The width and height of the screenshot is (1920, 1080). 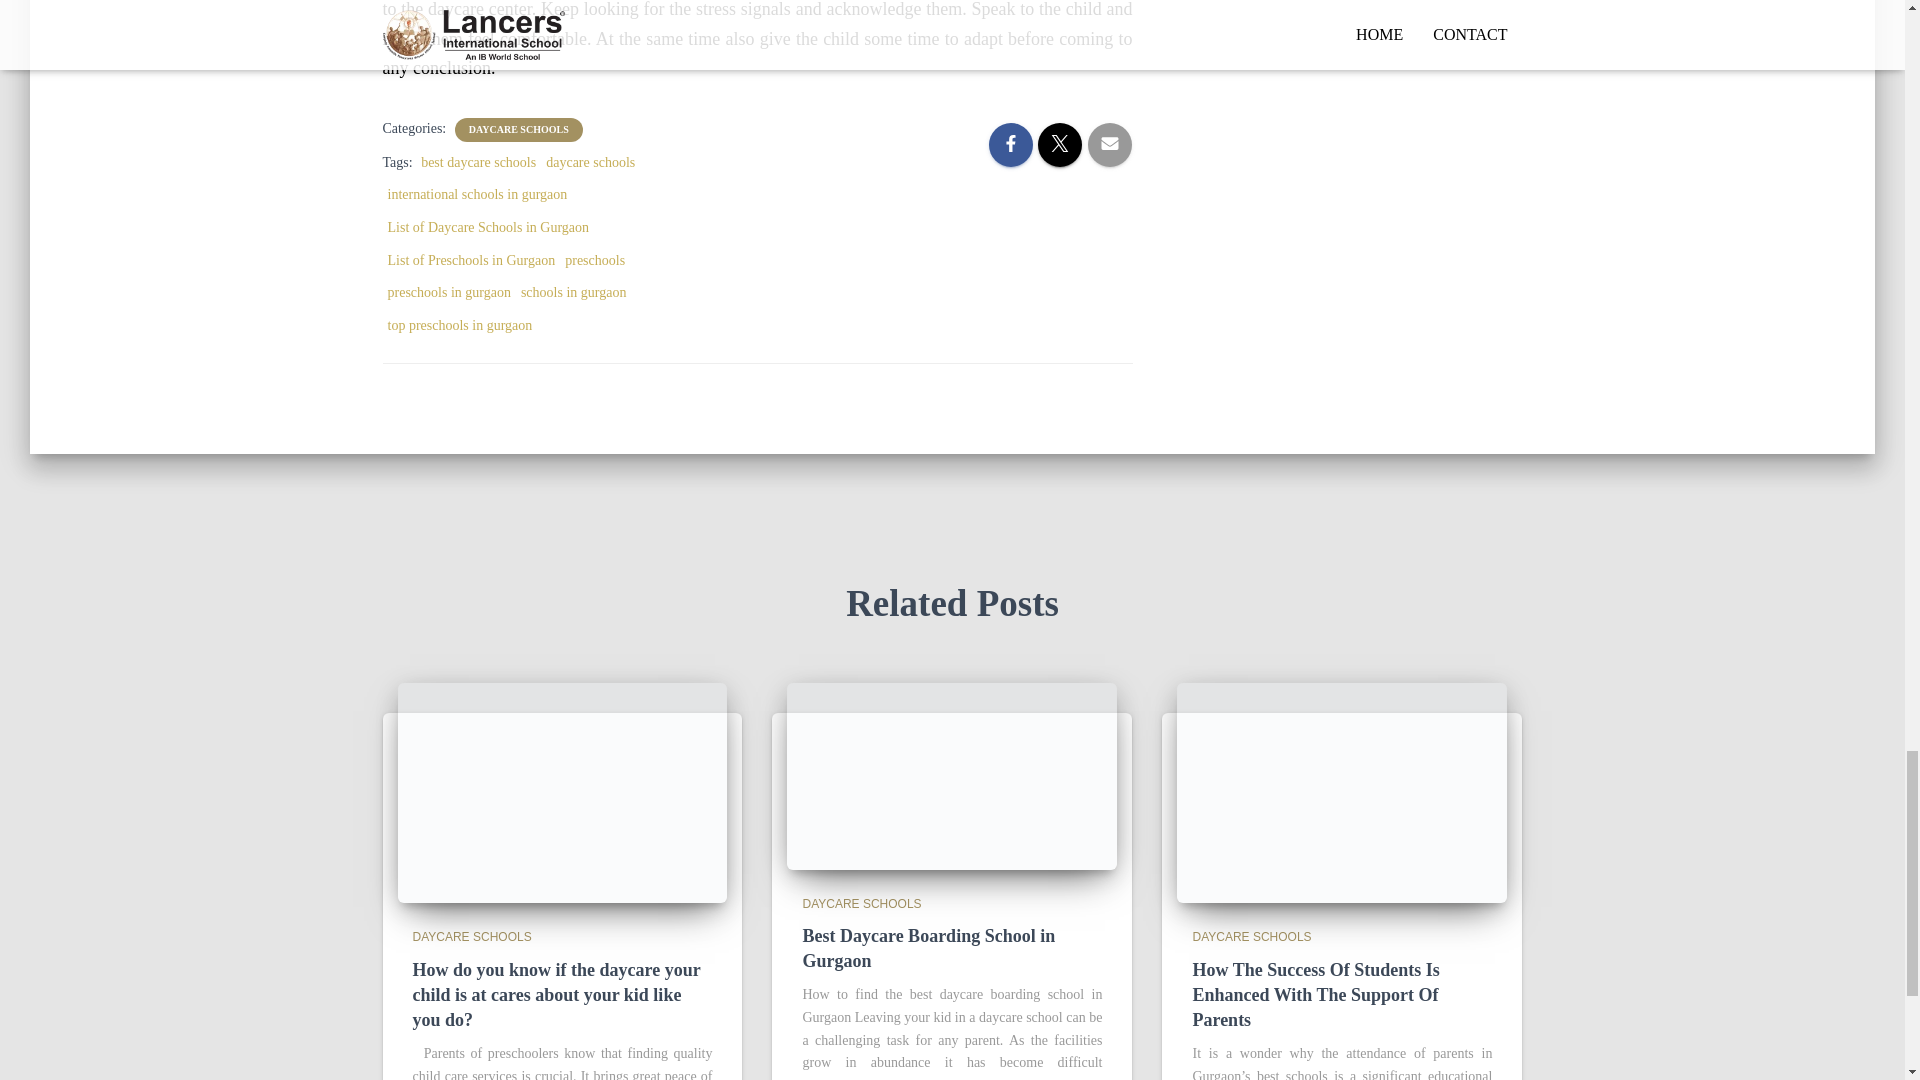 I want to click on DAYCARE SCHOOLS, so click(x=862, y=904).